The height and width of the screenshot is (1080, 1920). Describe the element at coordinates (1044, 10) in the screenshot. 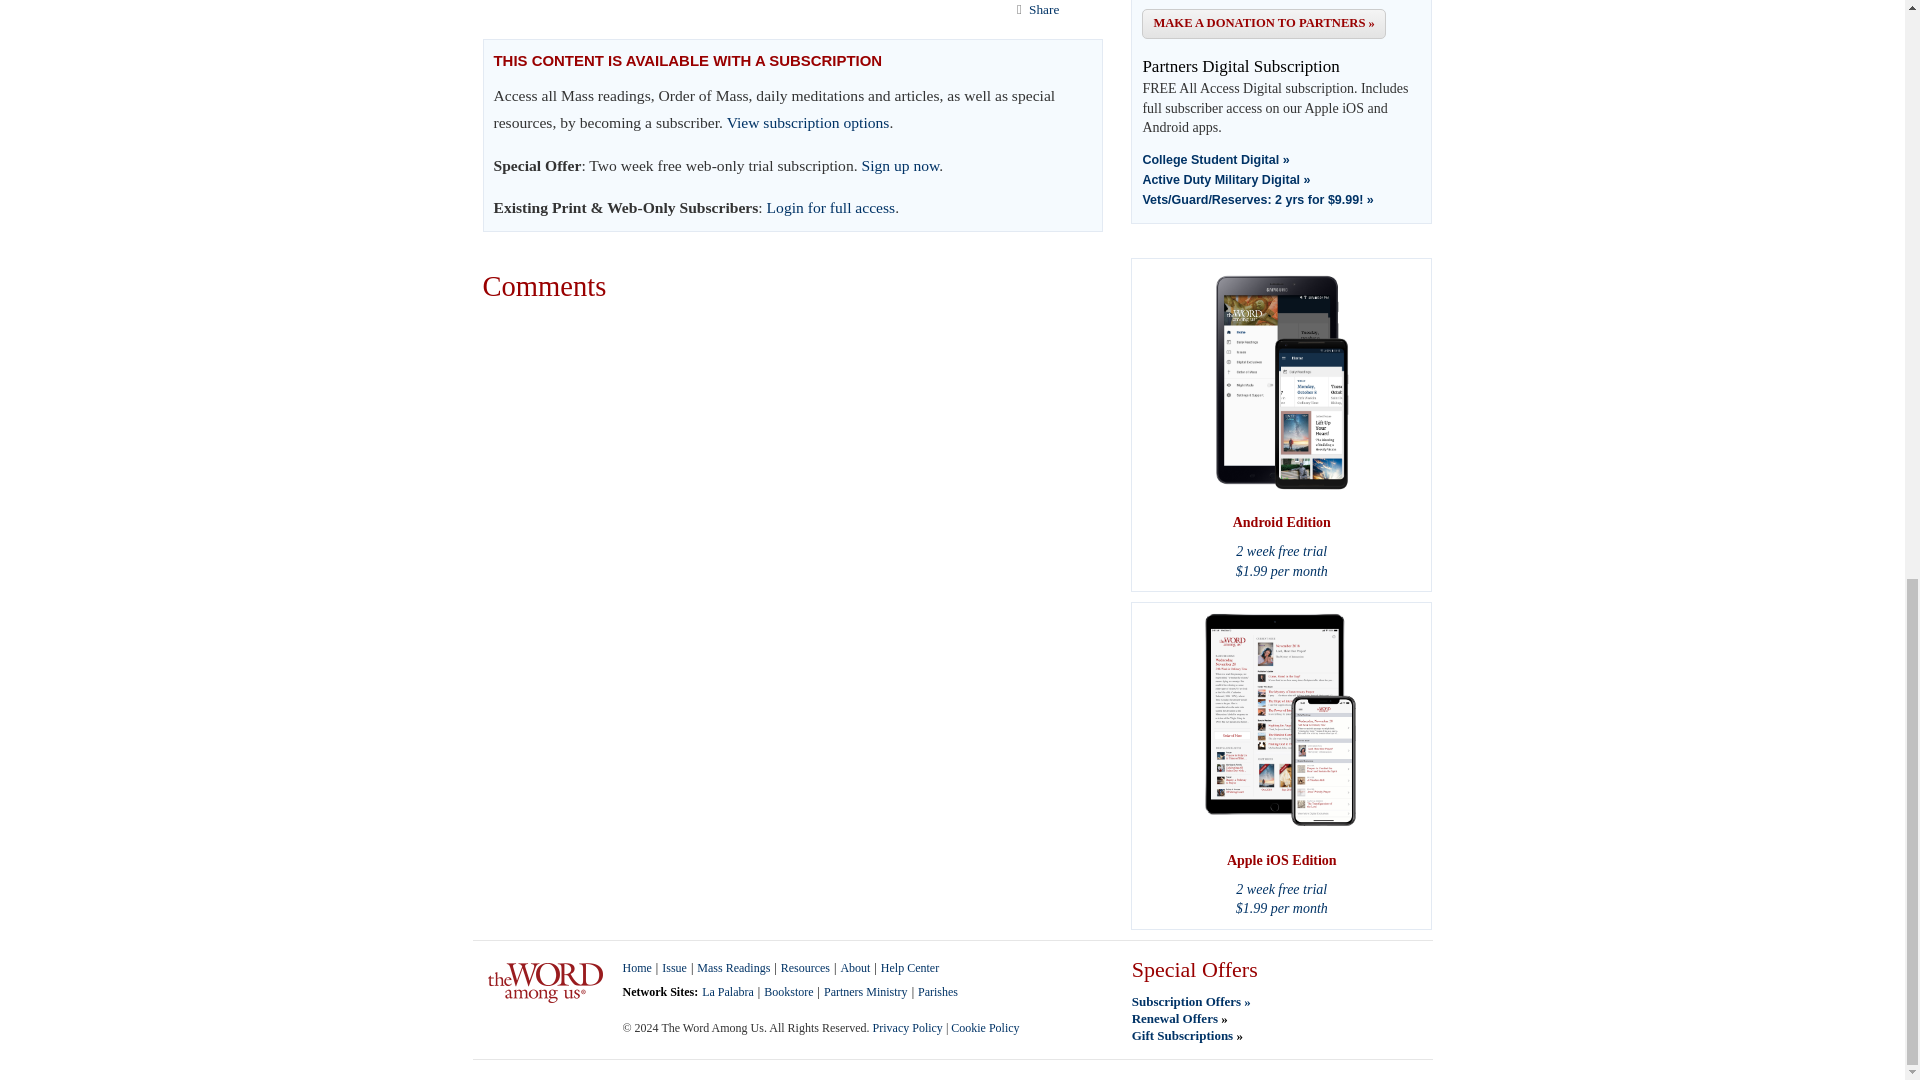

I see `Share` at that location.